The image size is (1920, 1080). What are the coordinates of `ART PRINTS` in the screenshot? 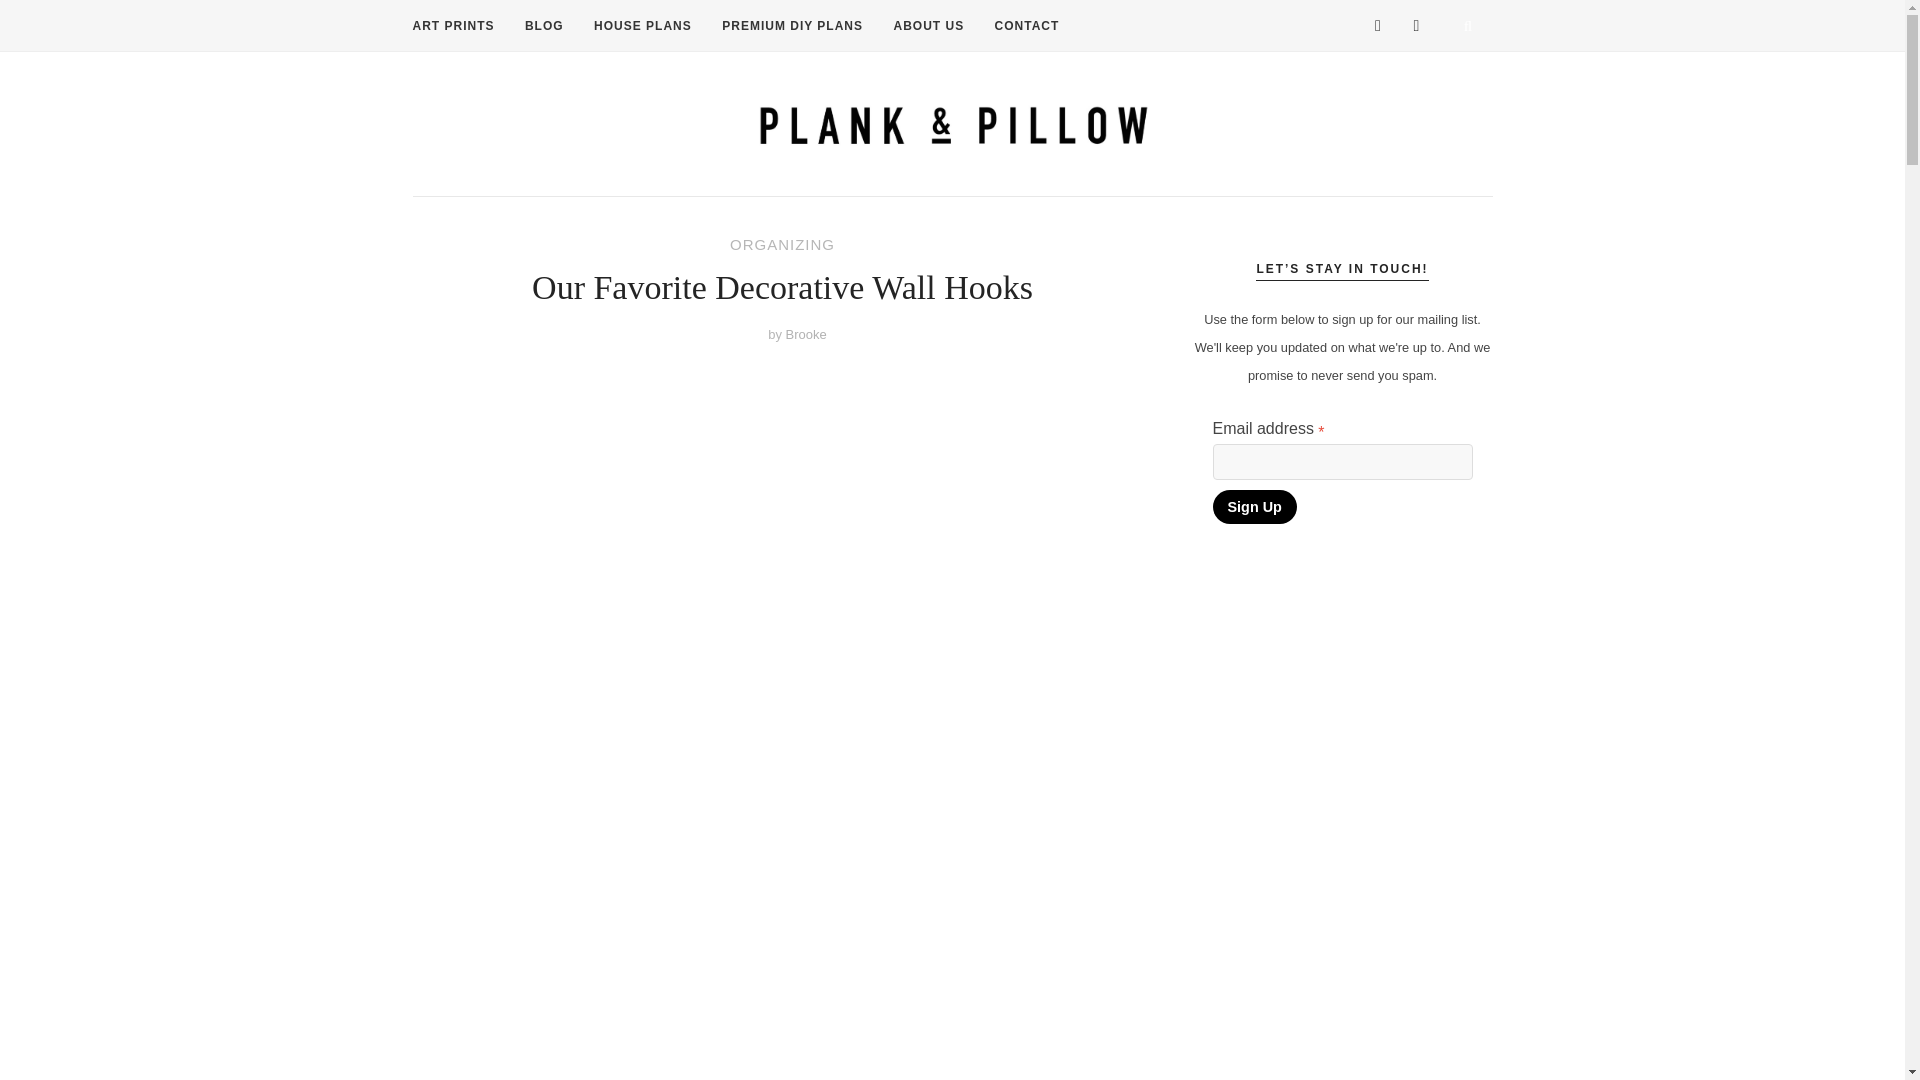 It's located at (452, 26).